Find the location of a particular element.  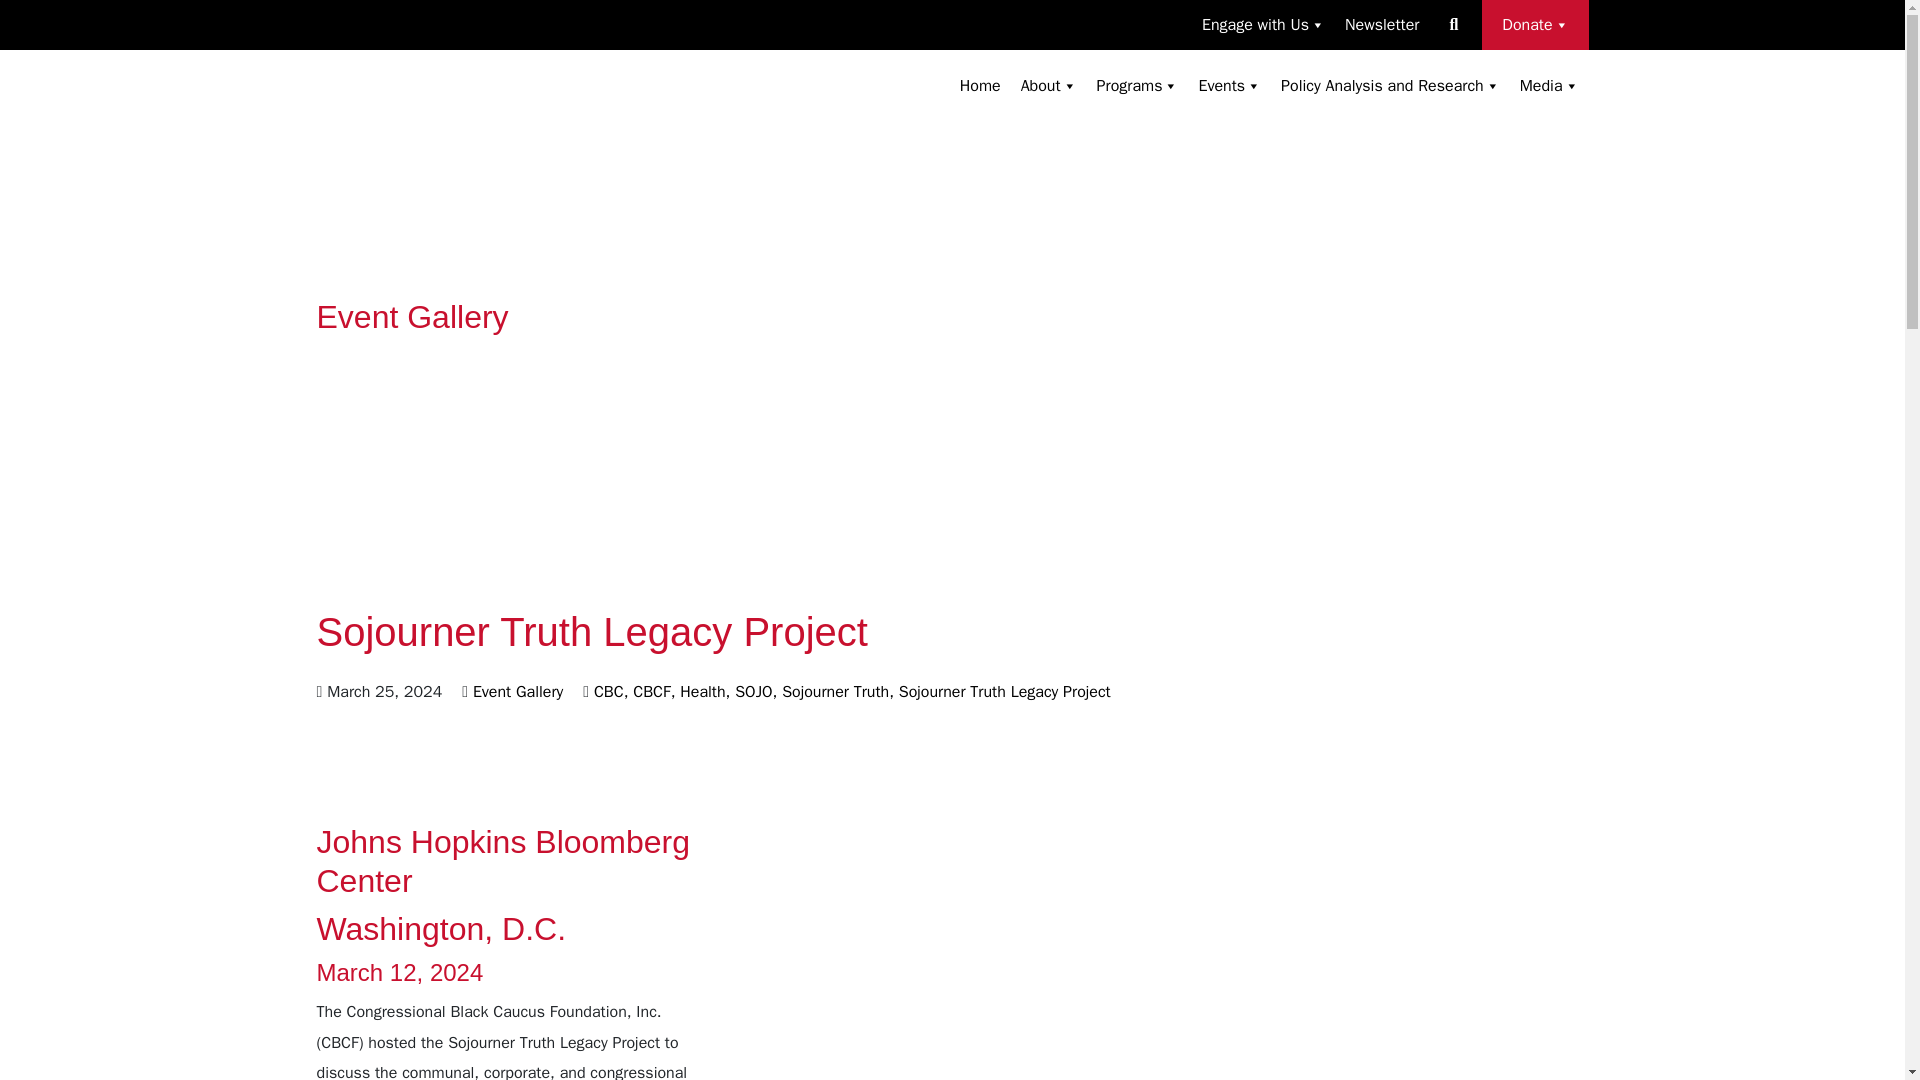

About is located at coordinates (1048, 85).